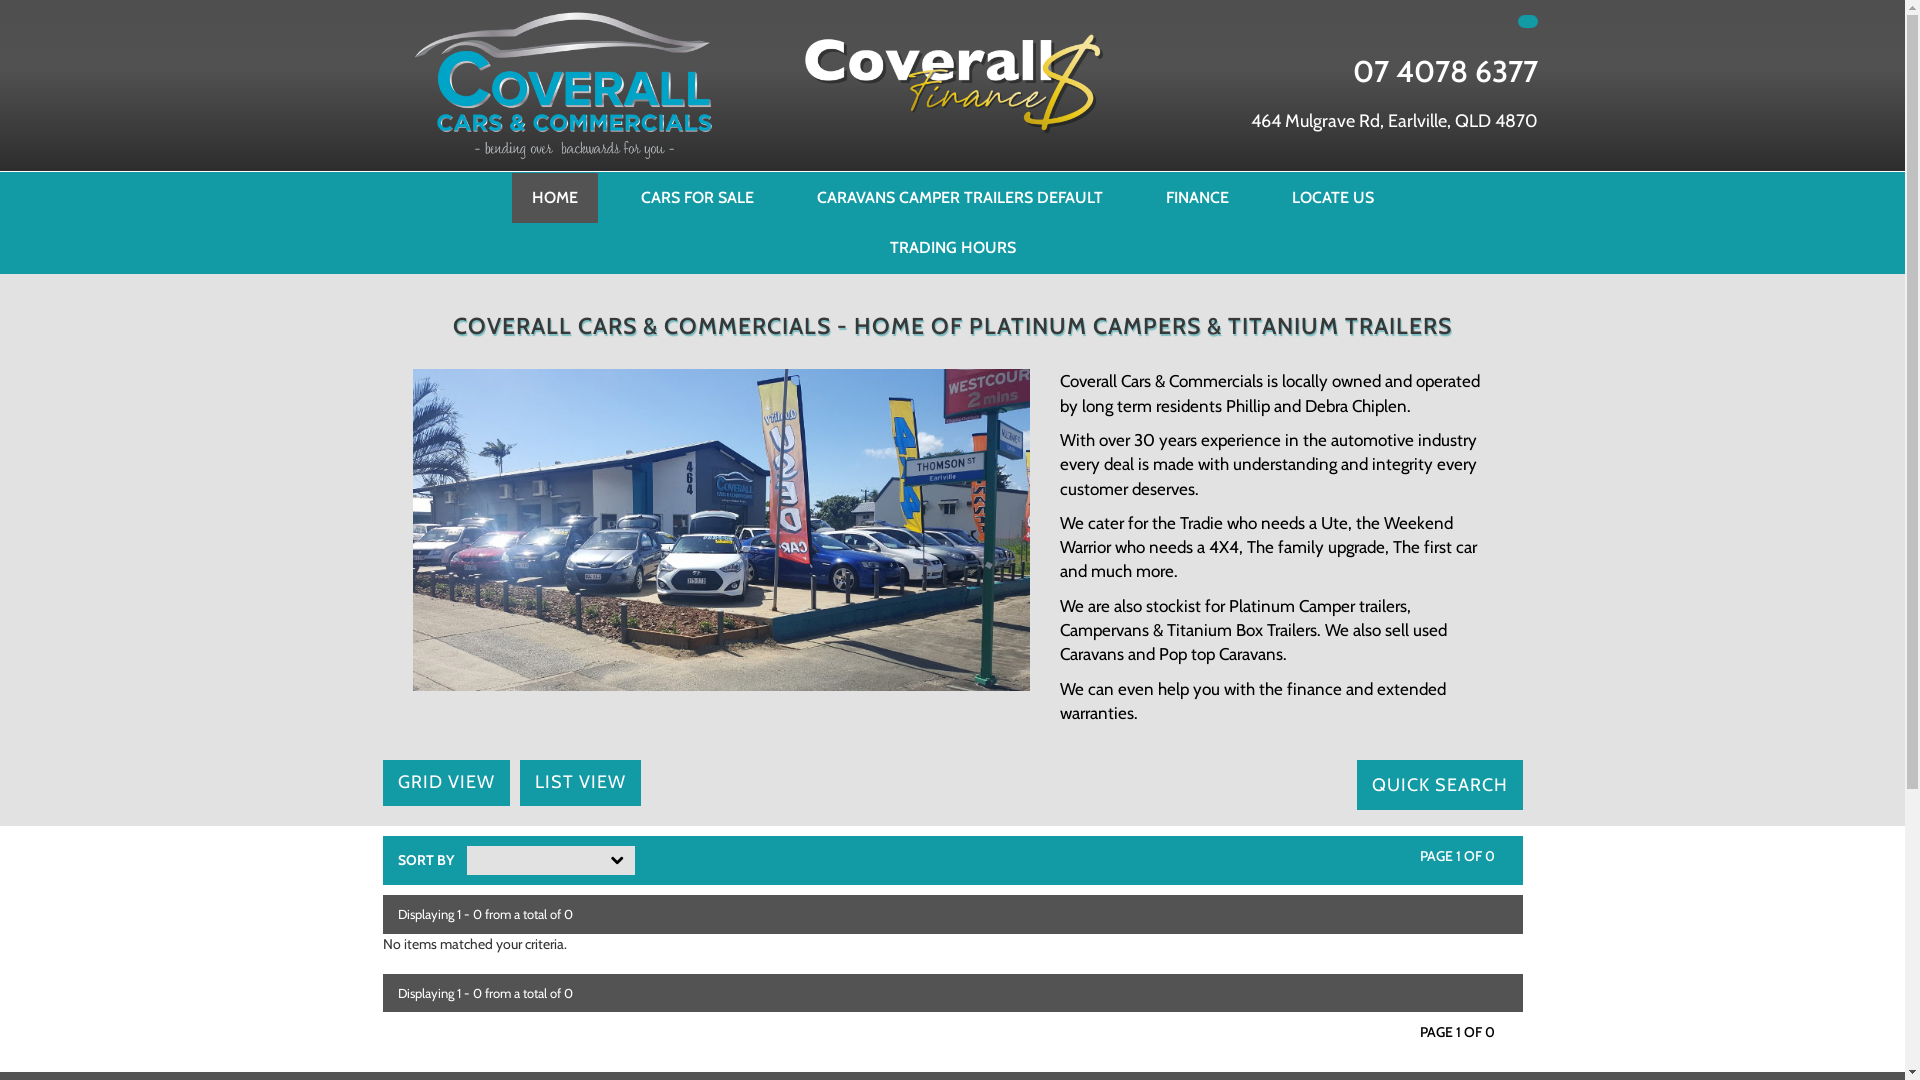 The image size is (1920, 1080). What do you see at coordinates (1439, 785) in the screenshot?
I see `QUICK SEARCH` at bounding box center [1439, 785].